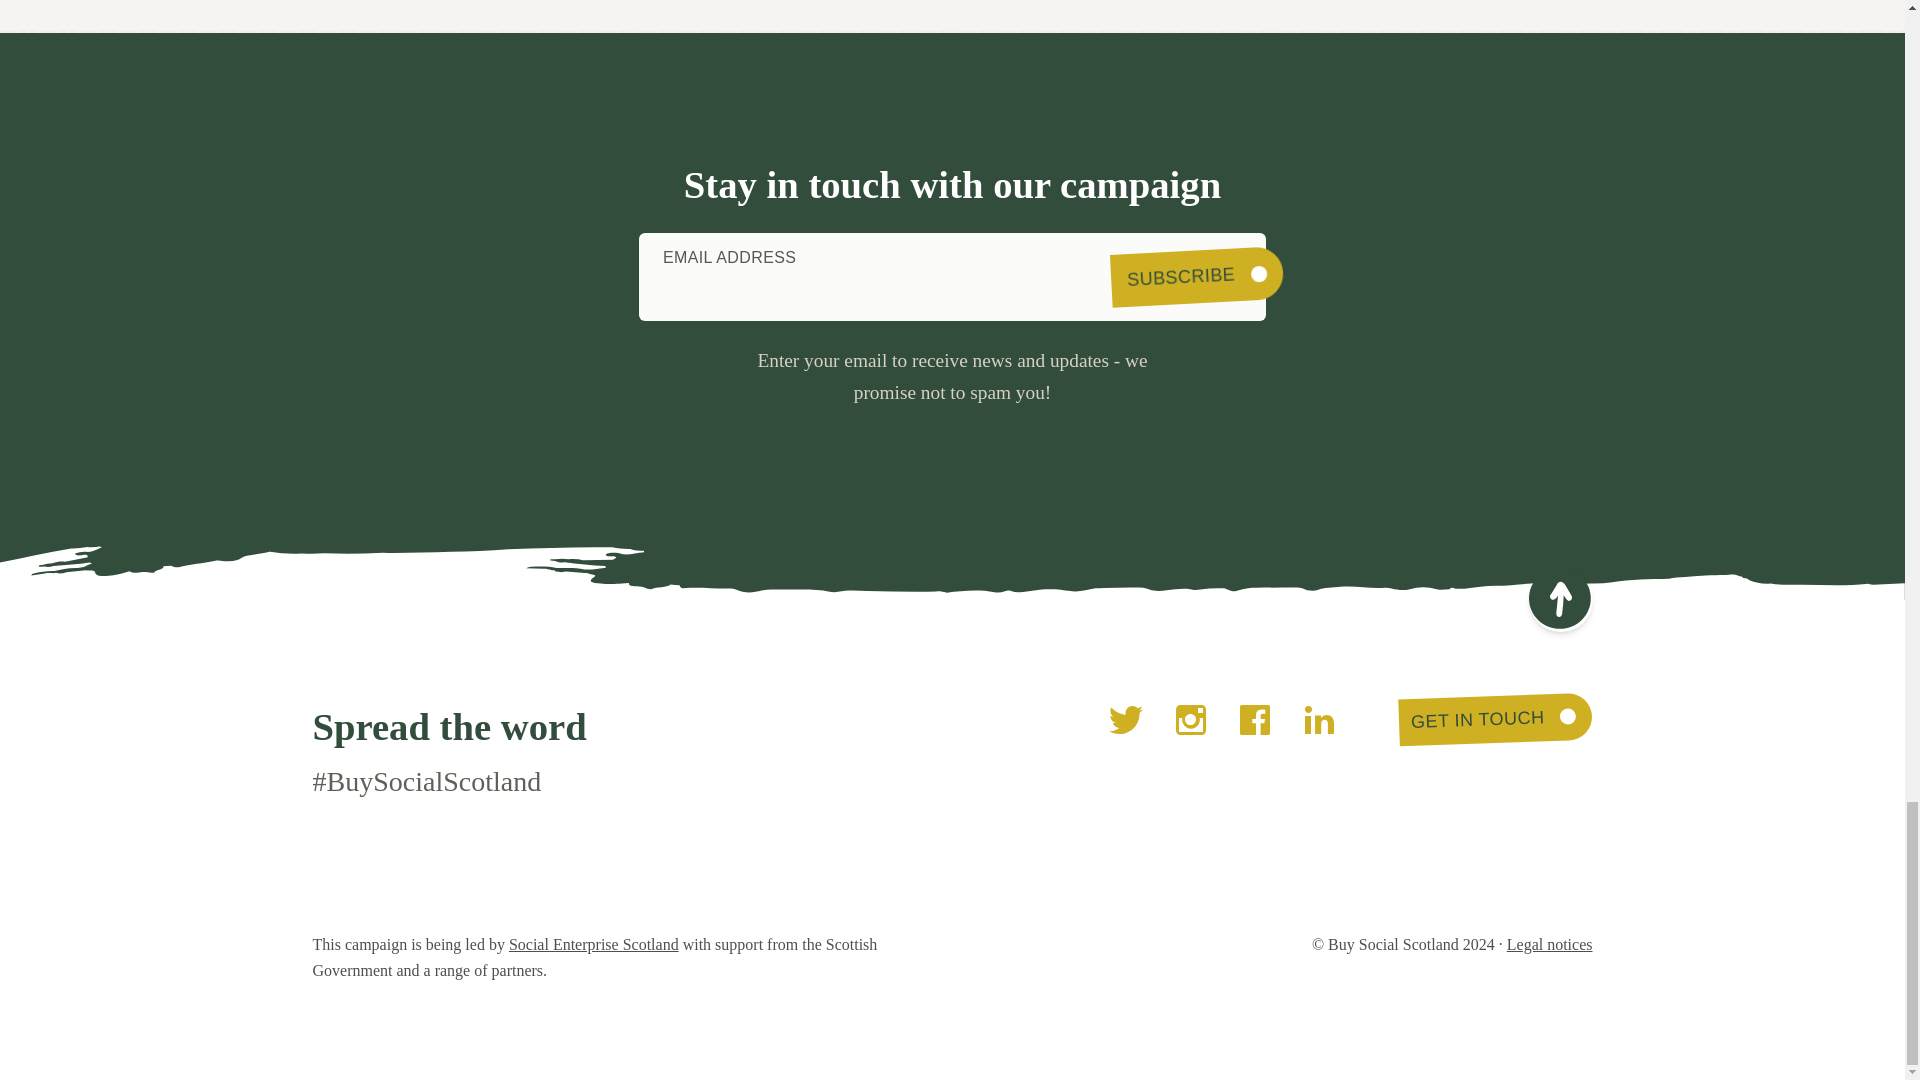 This screenshot has height=1080, width=1920. I want to click on Facebook, so click(1254, 720).